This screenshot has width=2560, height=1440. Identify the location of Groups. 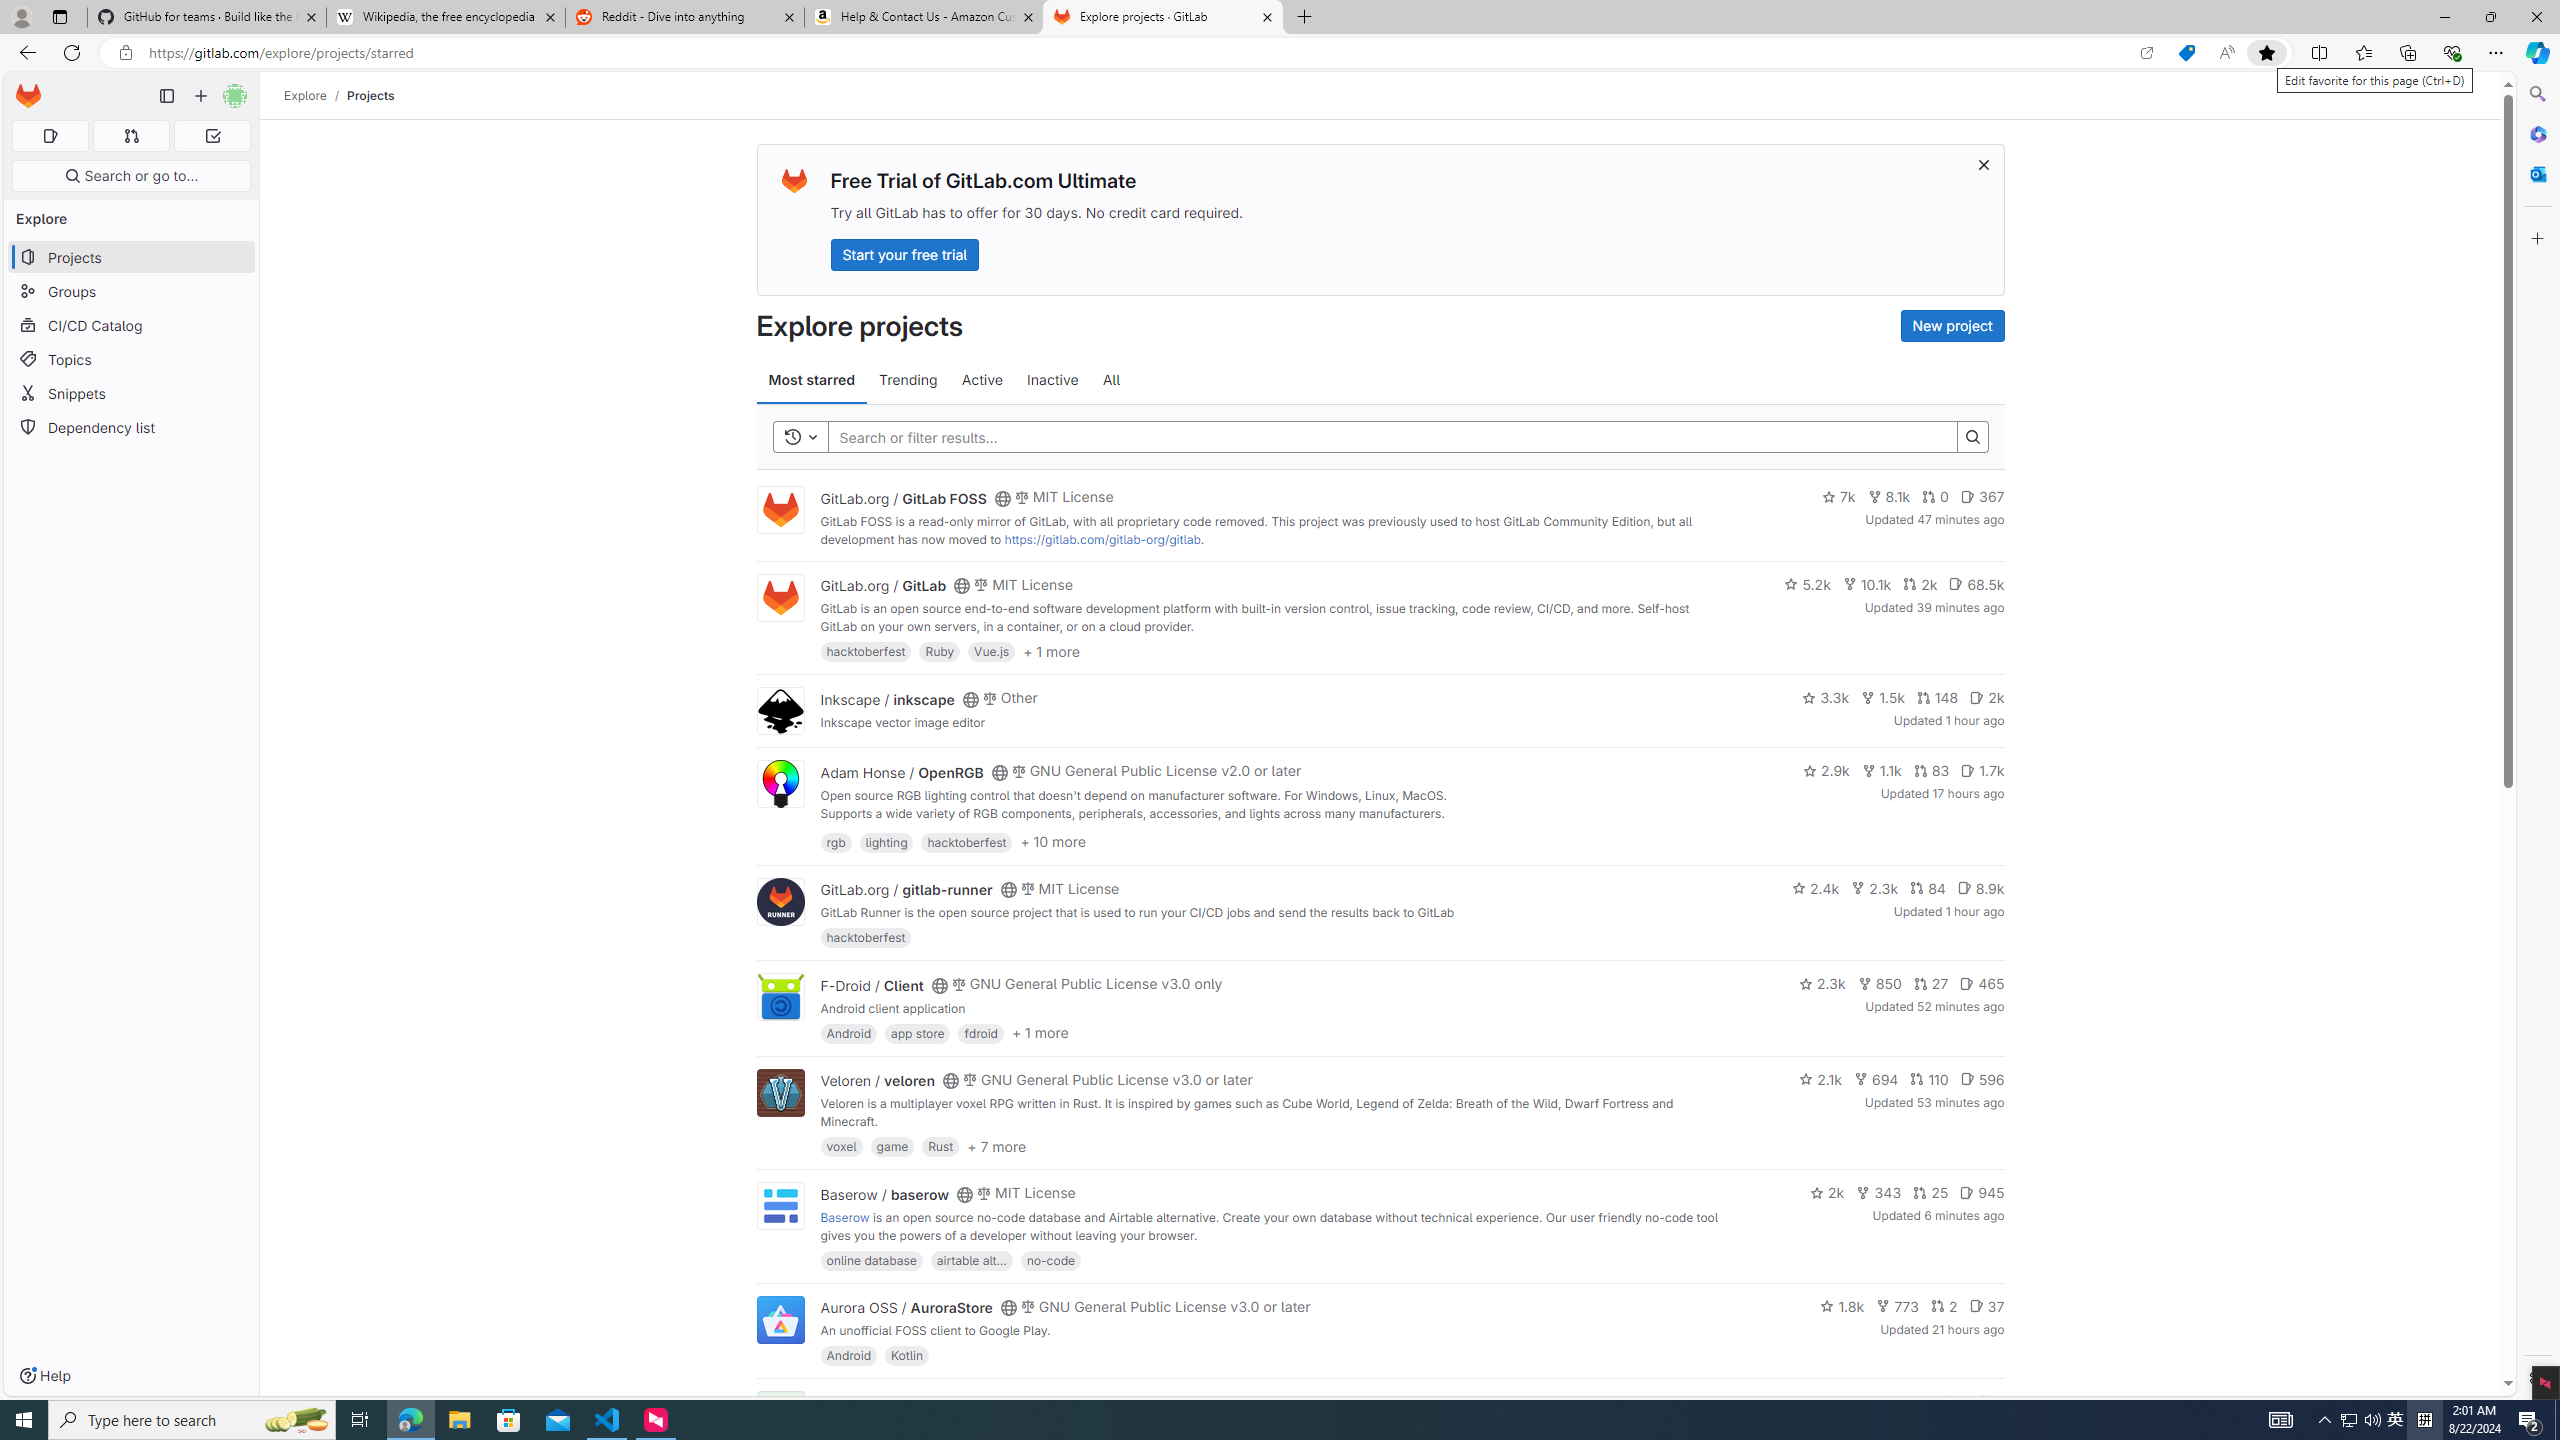
(132, 292).